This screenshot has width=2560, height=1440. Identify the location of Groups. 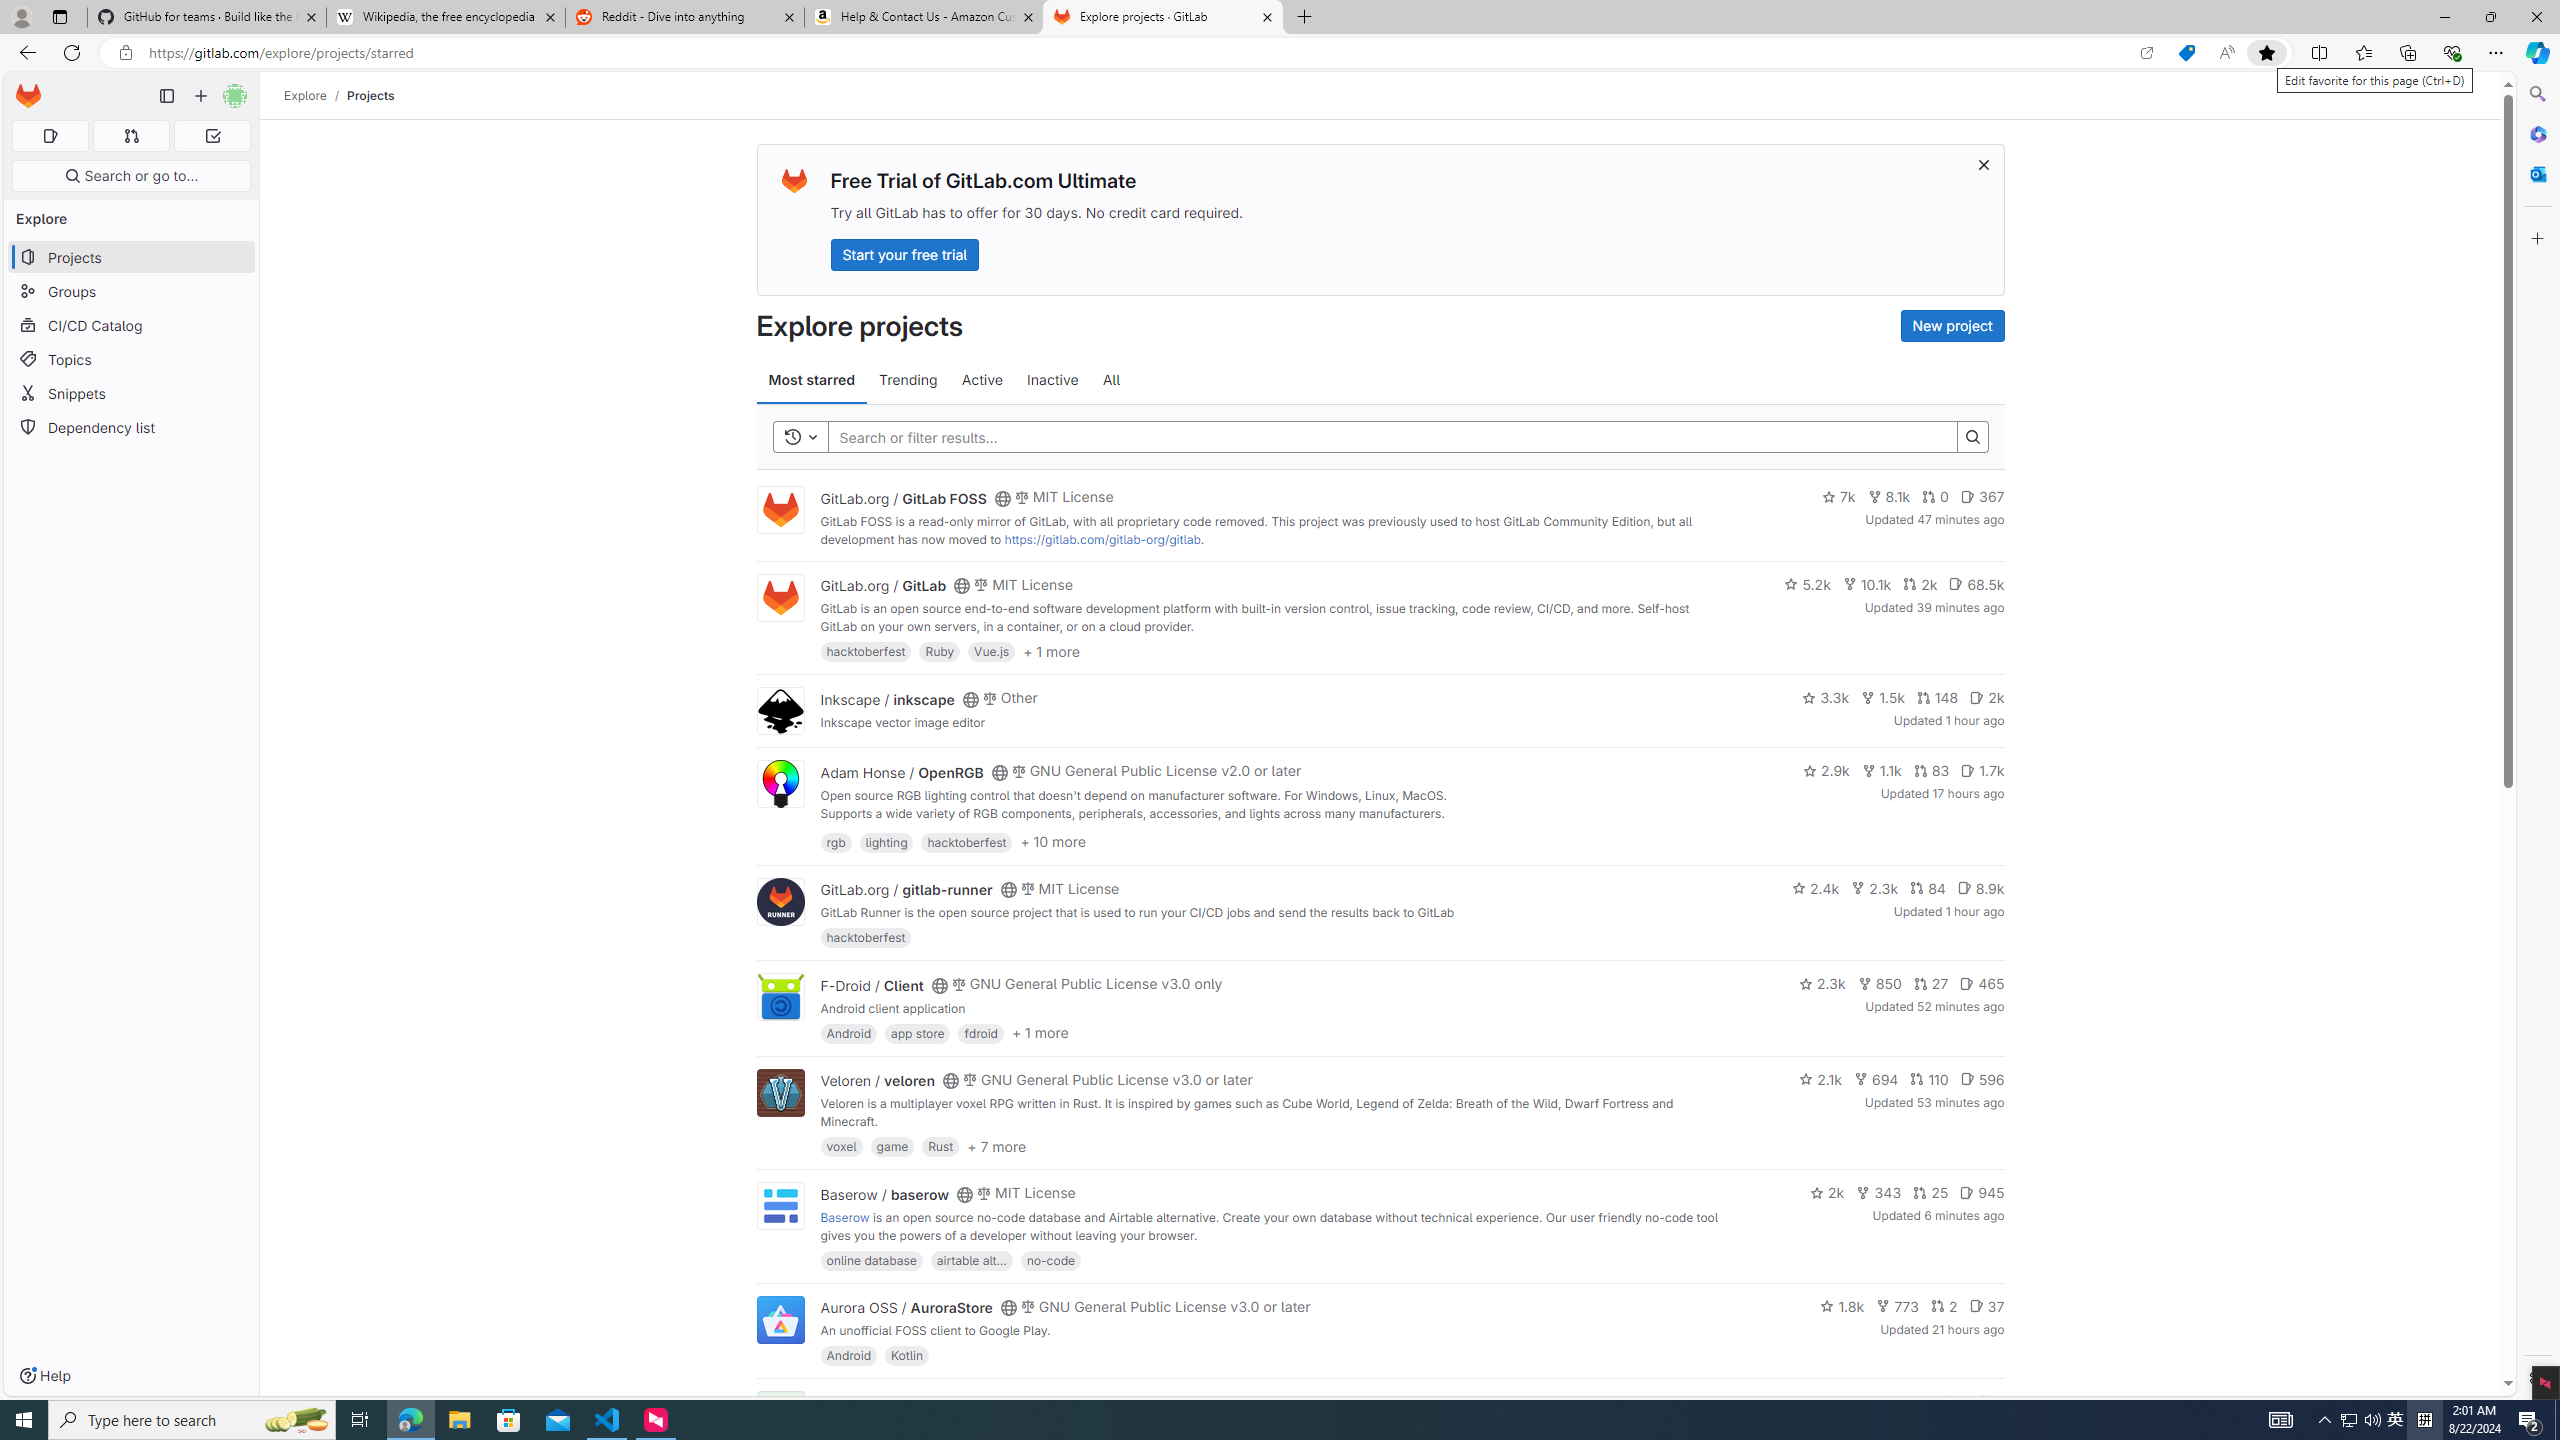
(132, 292).